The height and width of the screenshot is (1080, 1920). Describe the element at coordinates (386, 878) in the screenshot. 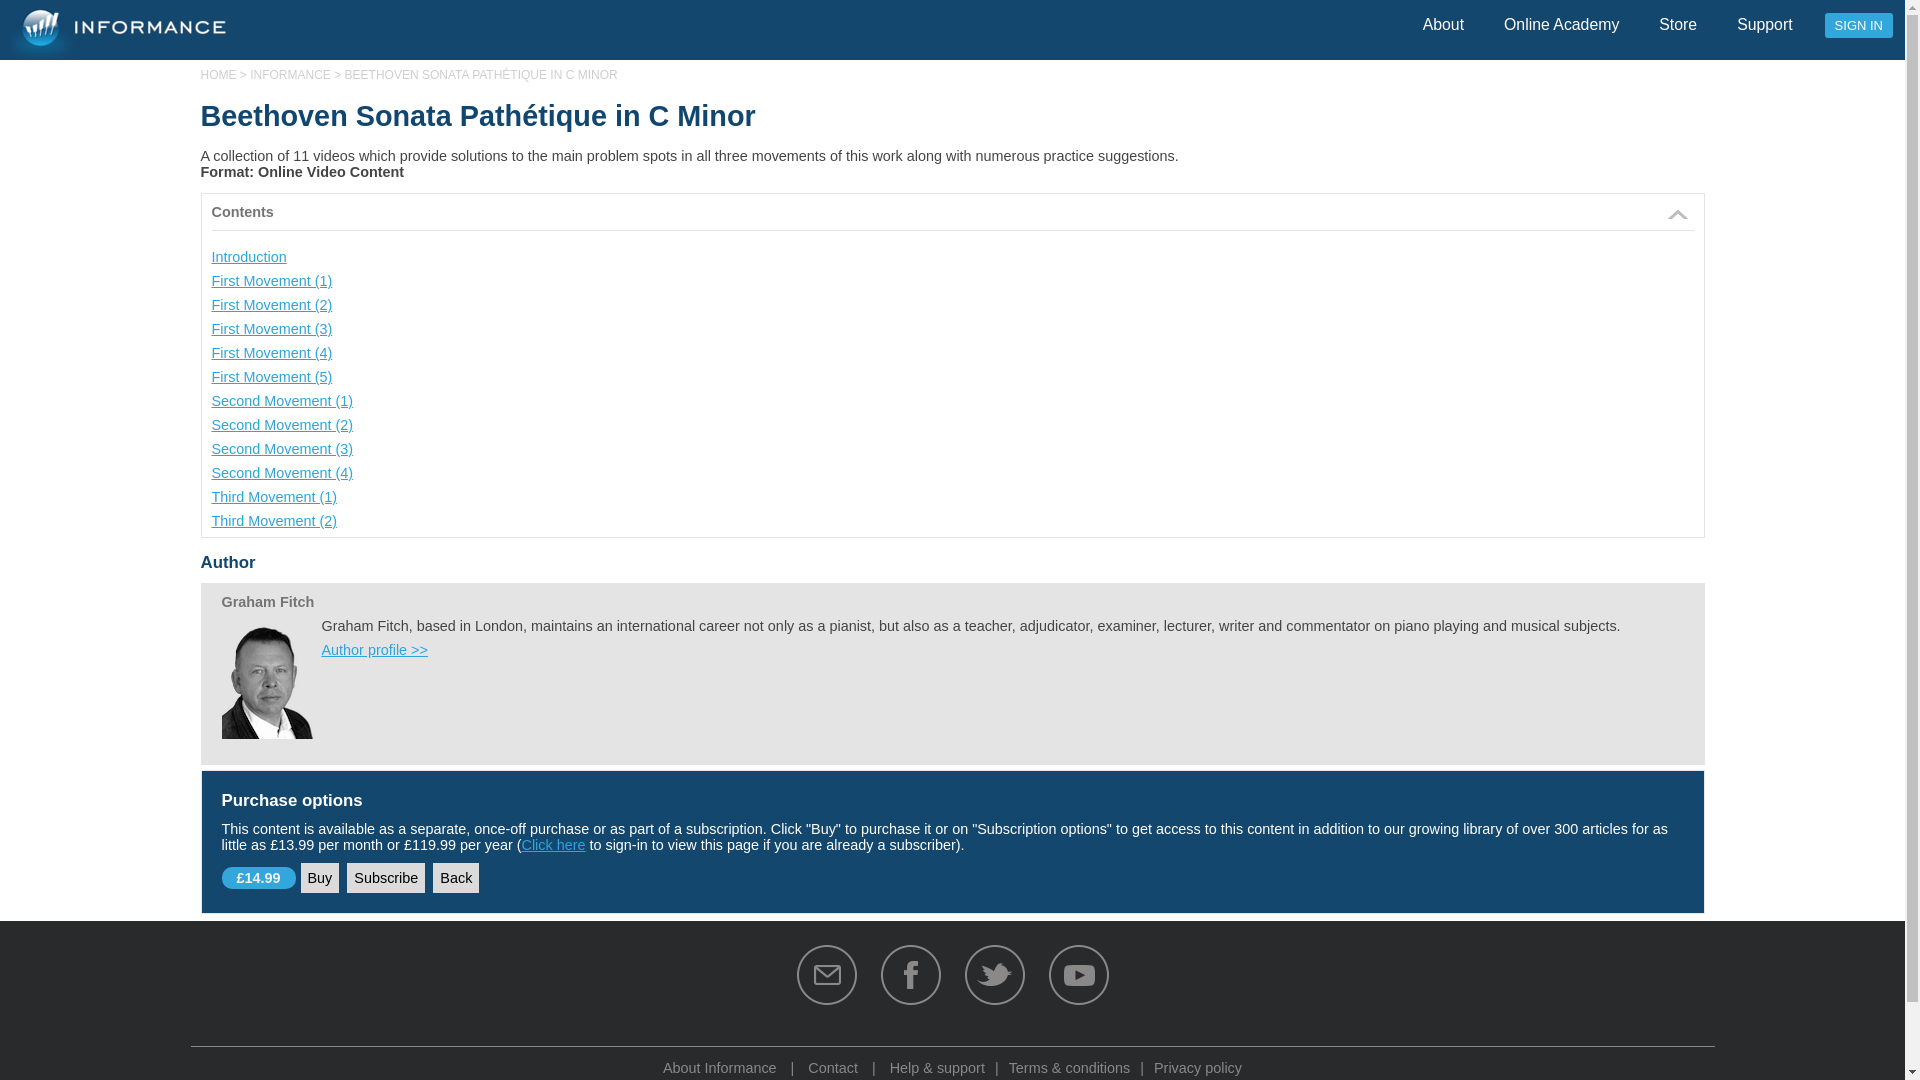

I see `Subscribe` at that location.